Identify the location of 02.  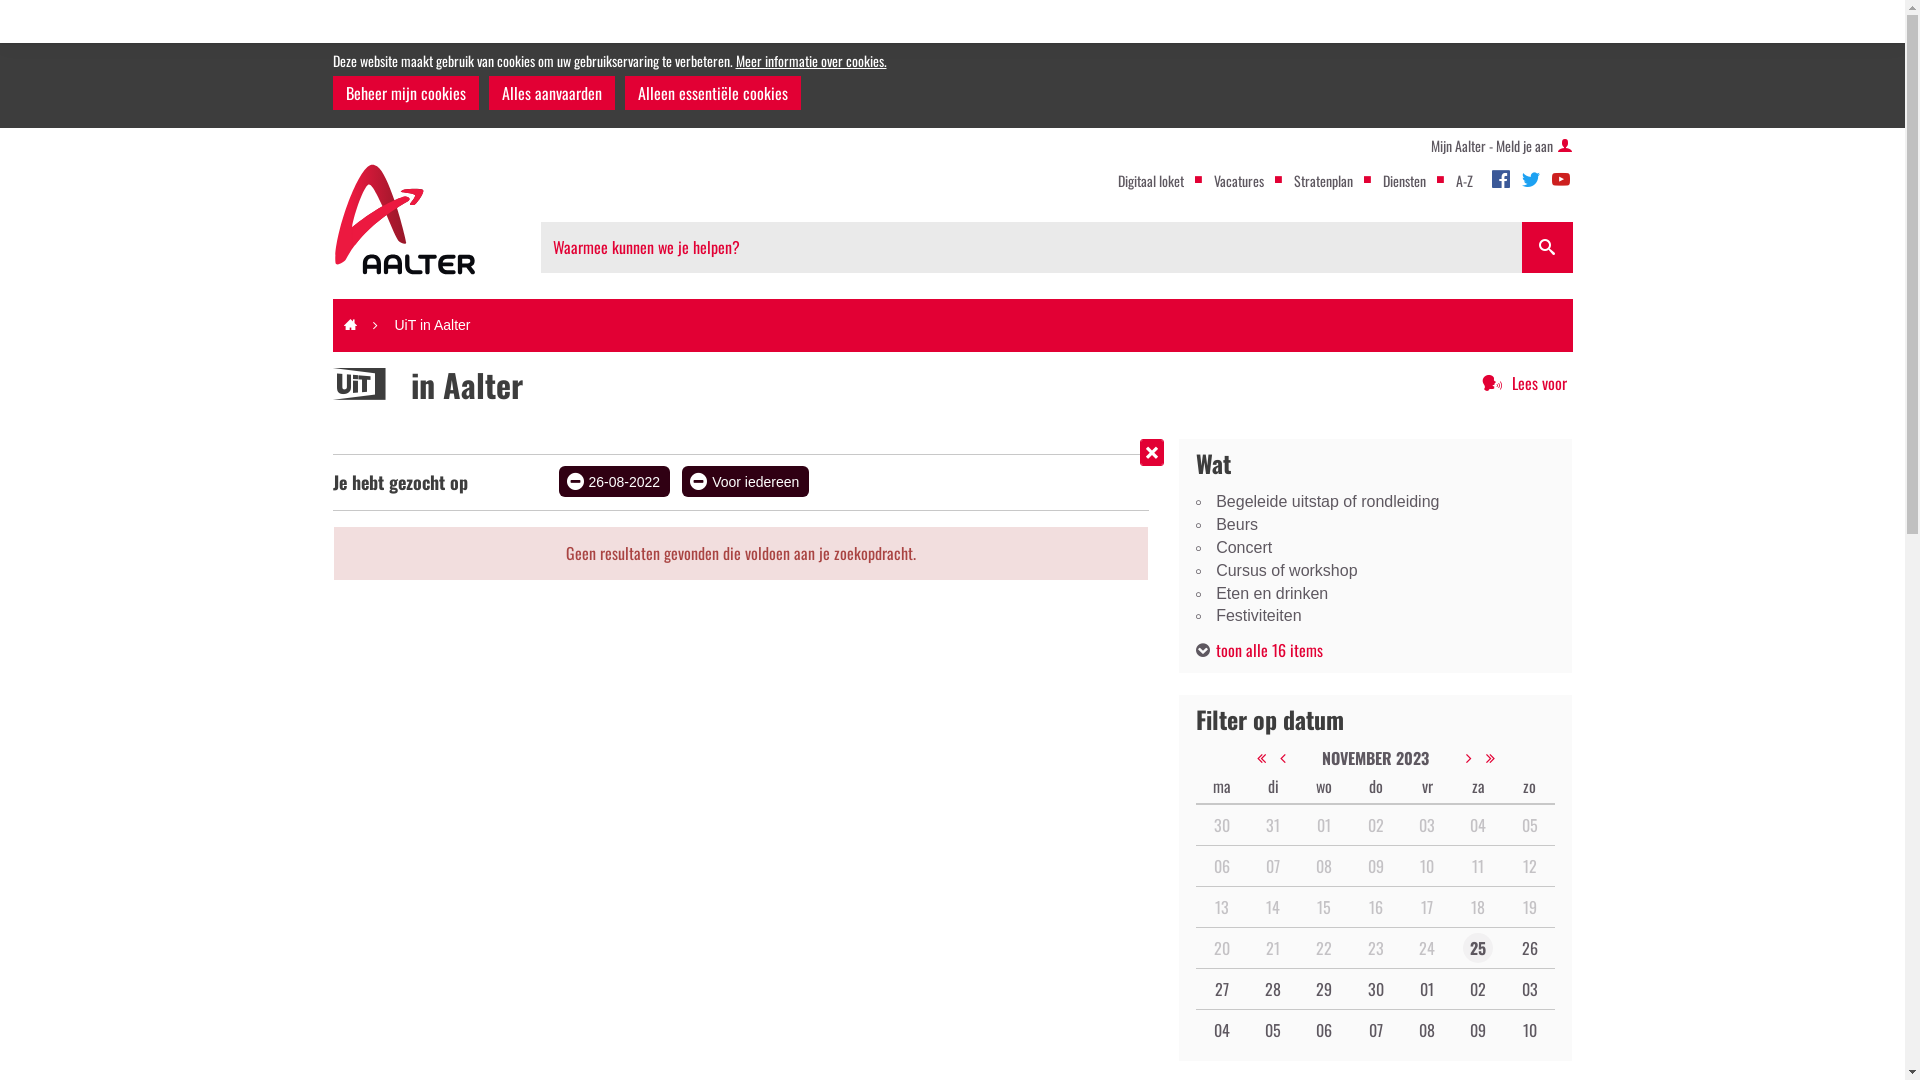
(1478, 989).